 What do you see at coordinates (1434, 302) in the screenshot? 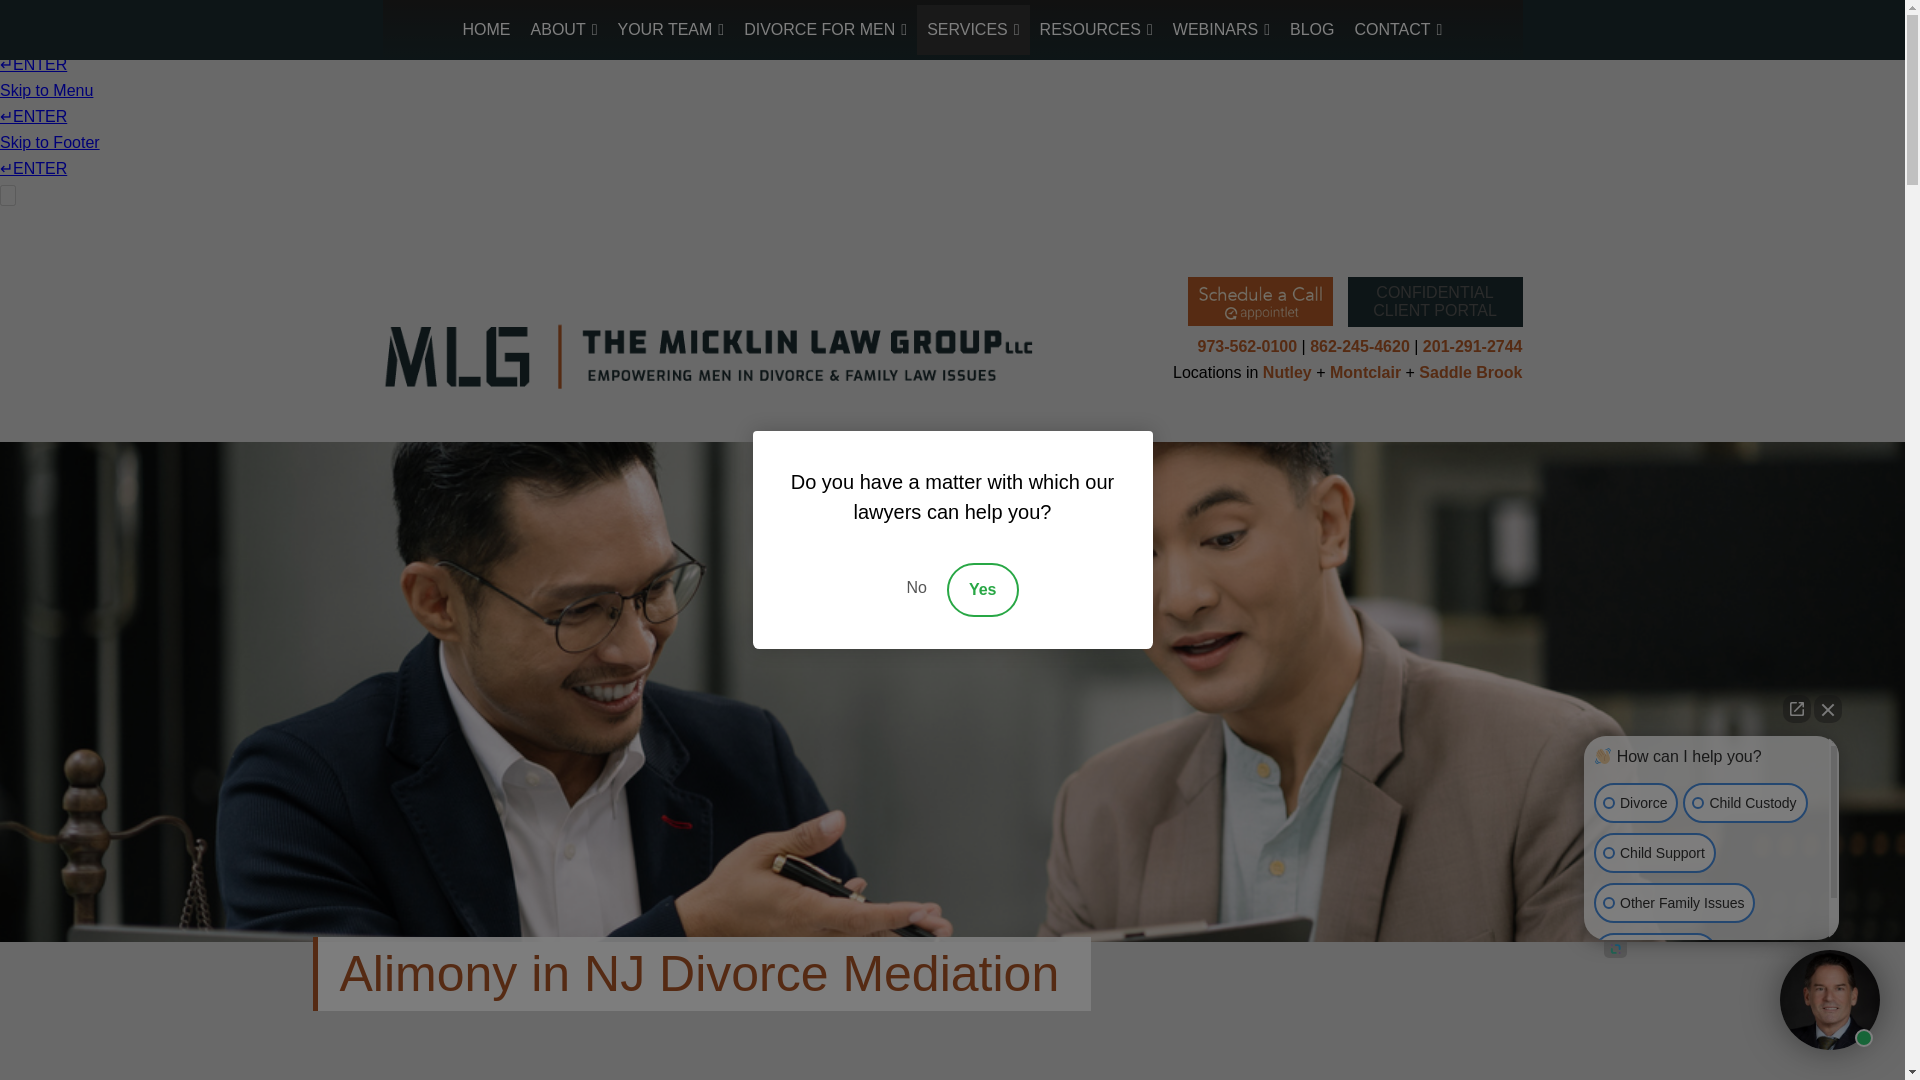
I see `Confidential Client Portal` at bounding box center [1434, 302].